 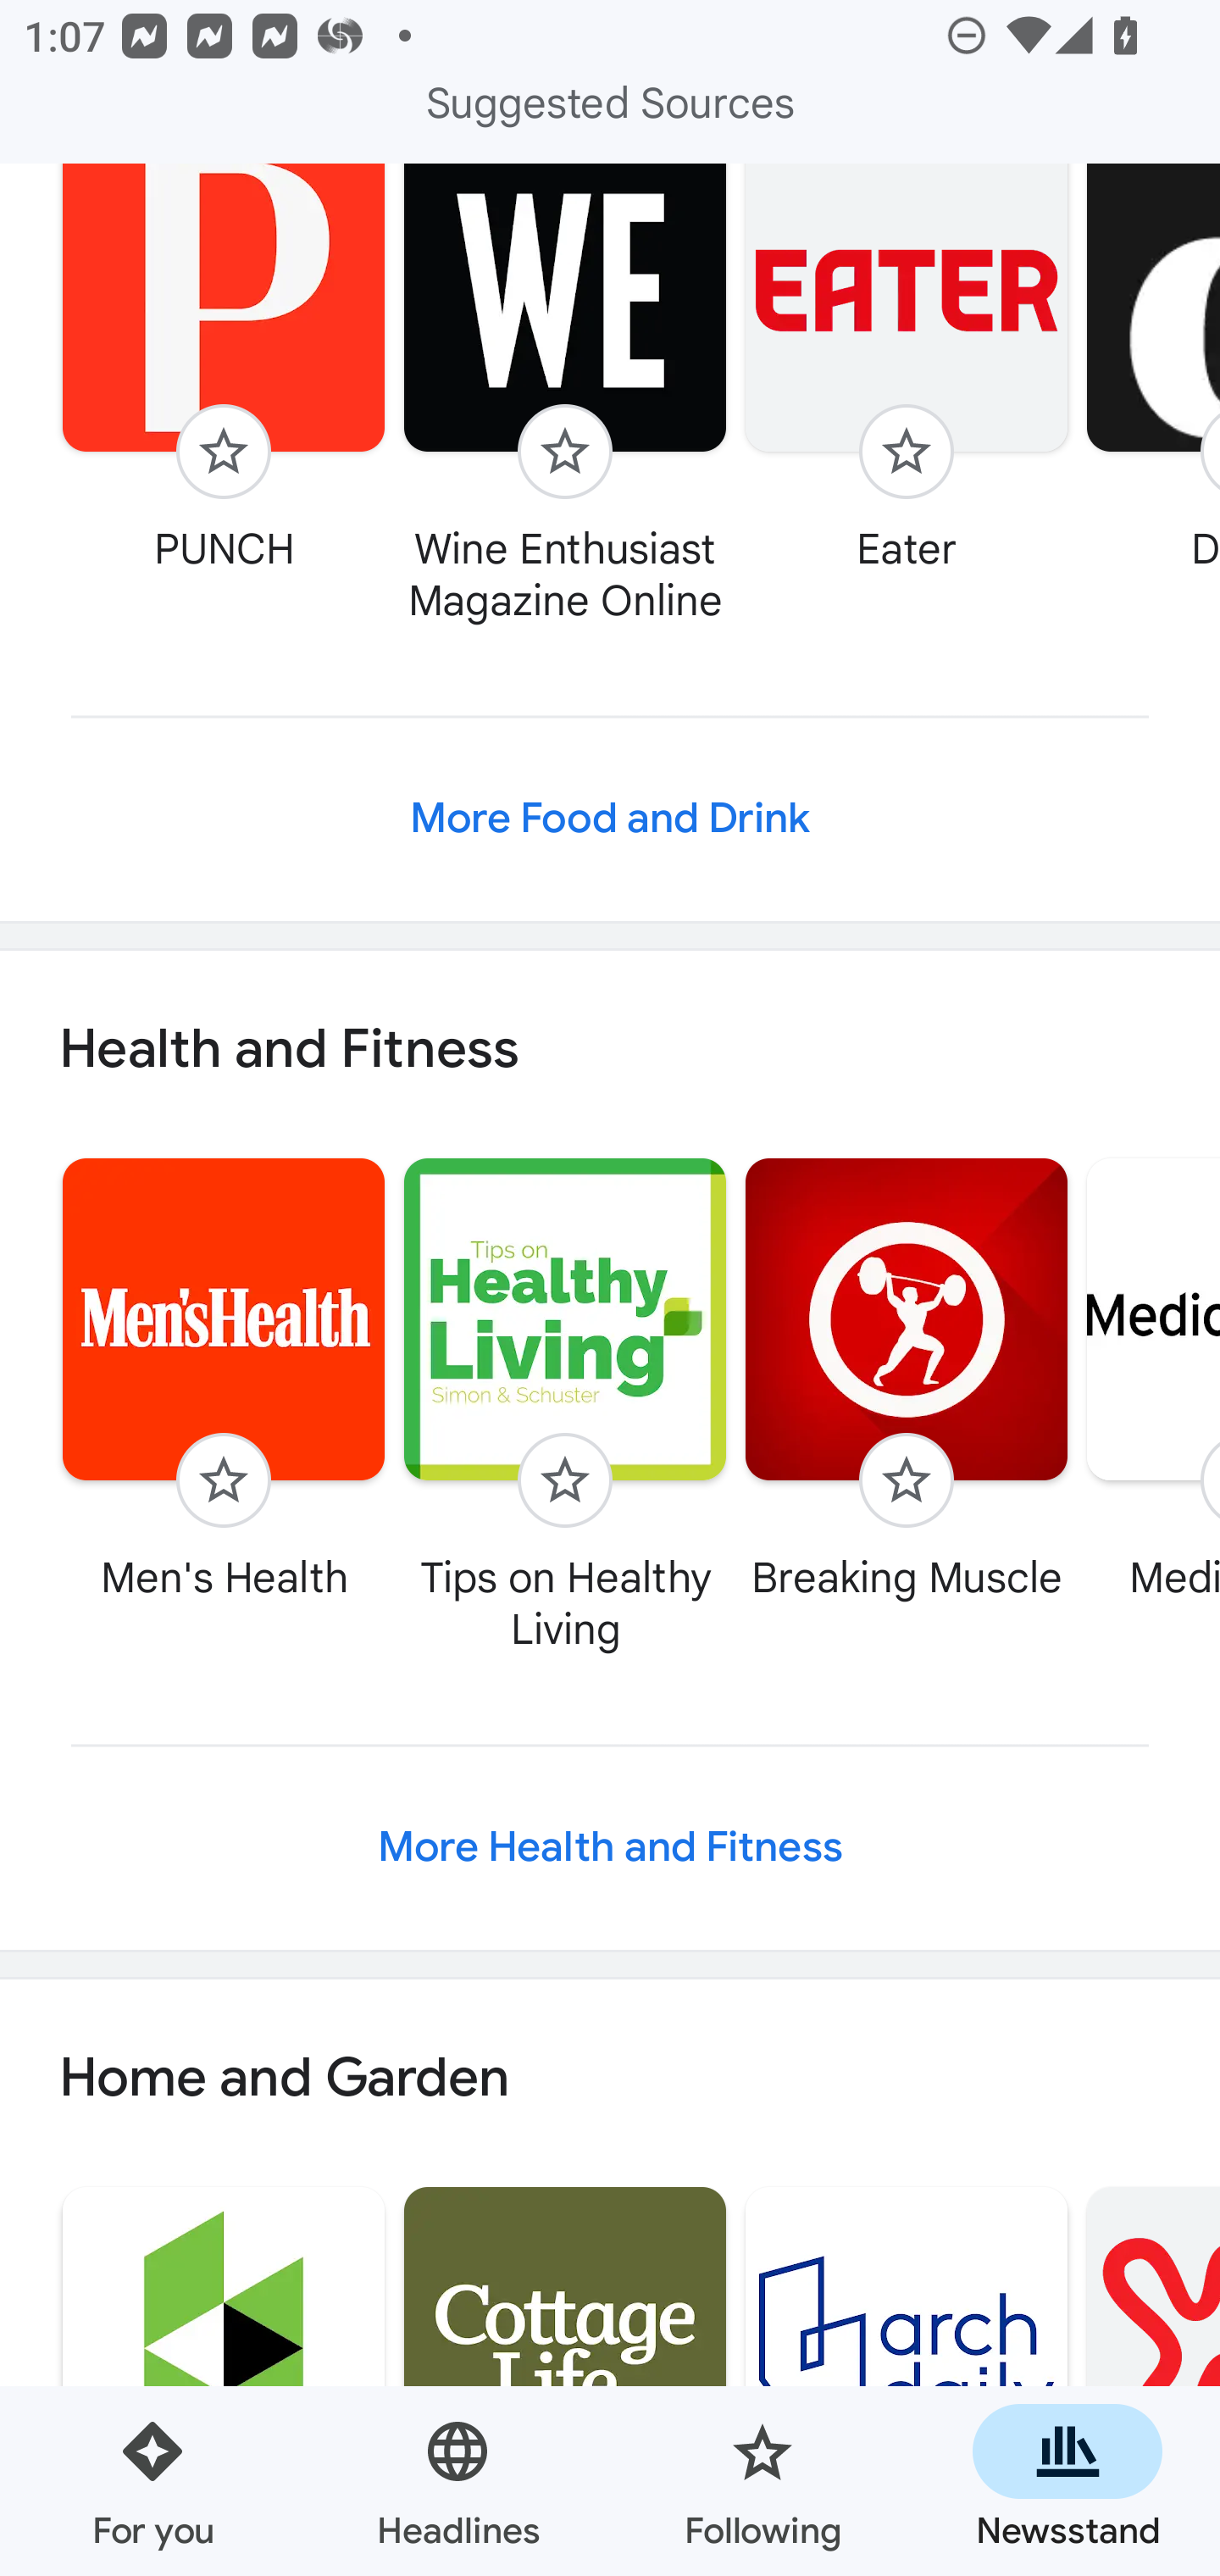 What do you see at coordinates (1067, 2481) in the screenshot?
I see `Newsstand` at bounding box center [1067, 2481].